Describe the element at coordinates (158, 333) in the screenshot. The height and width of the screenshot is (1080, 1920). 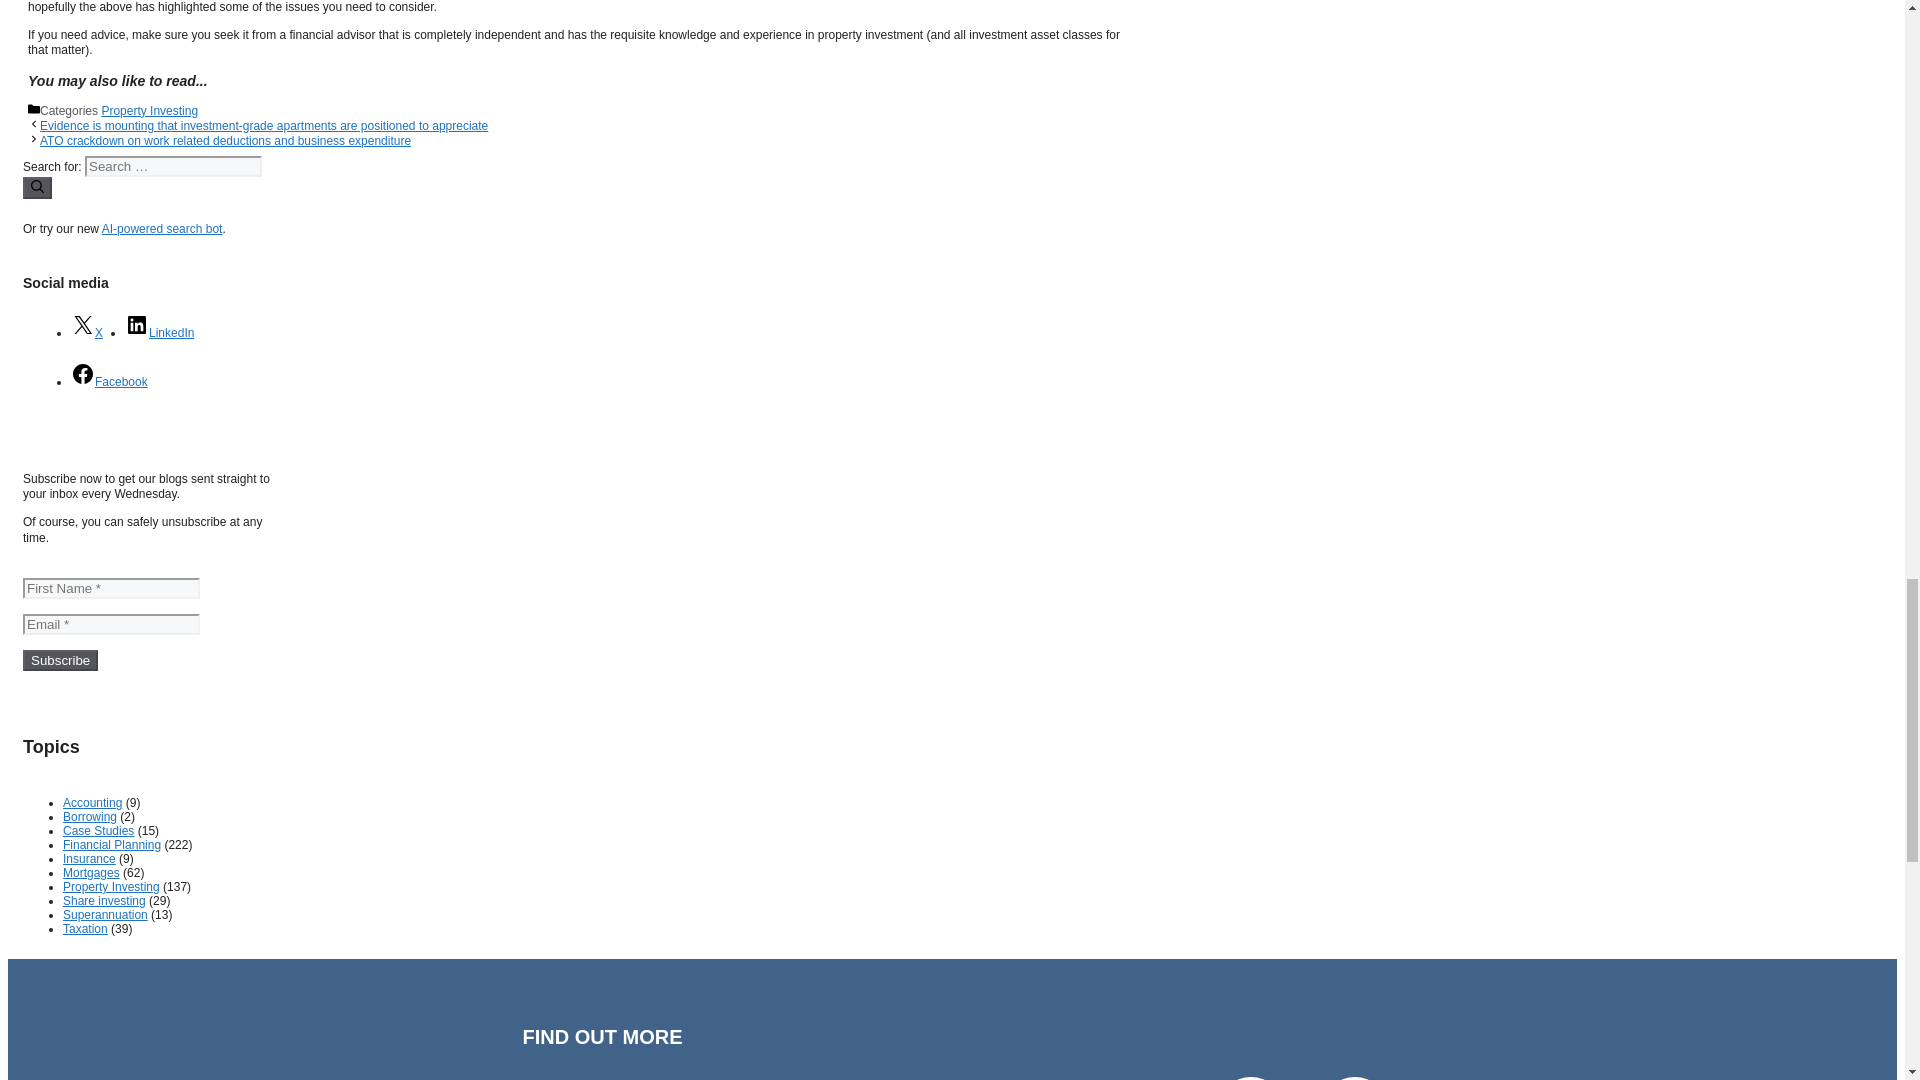
I see `LinkedIn` at that location.